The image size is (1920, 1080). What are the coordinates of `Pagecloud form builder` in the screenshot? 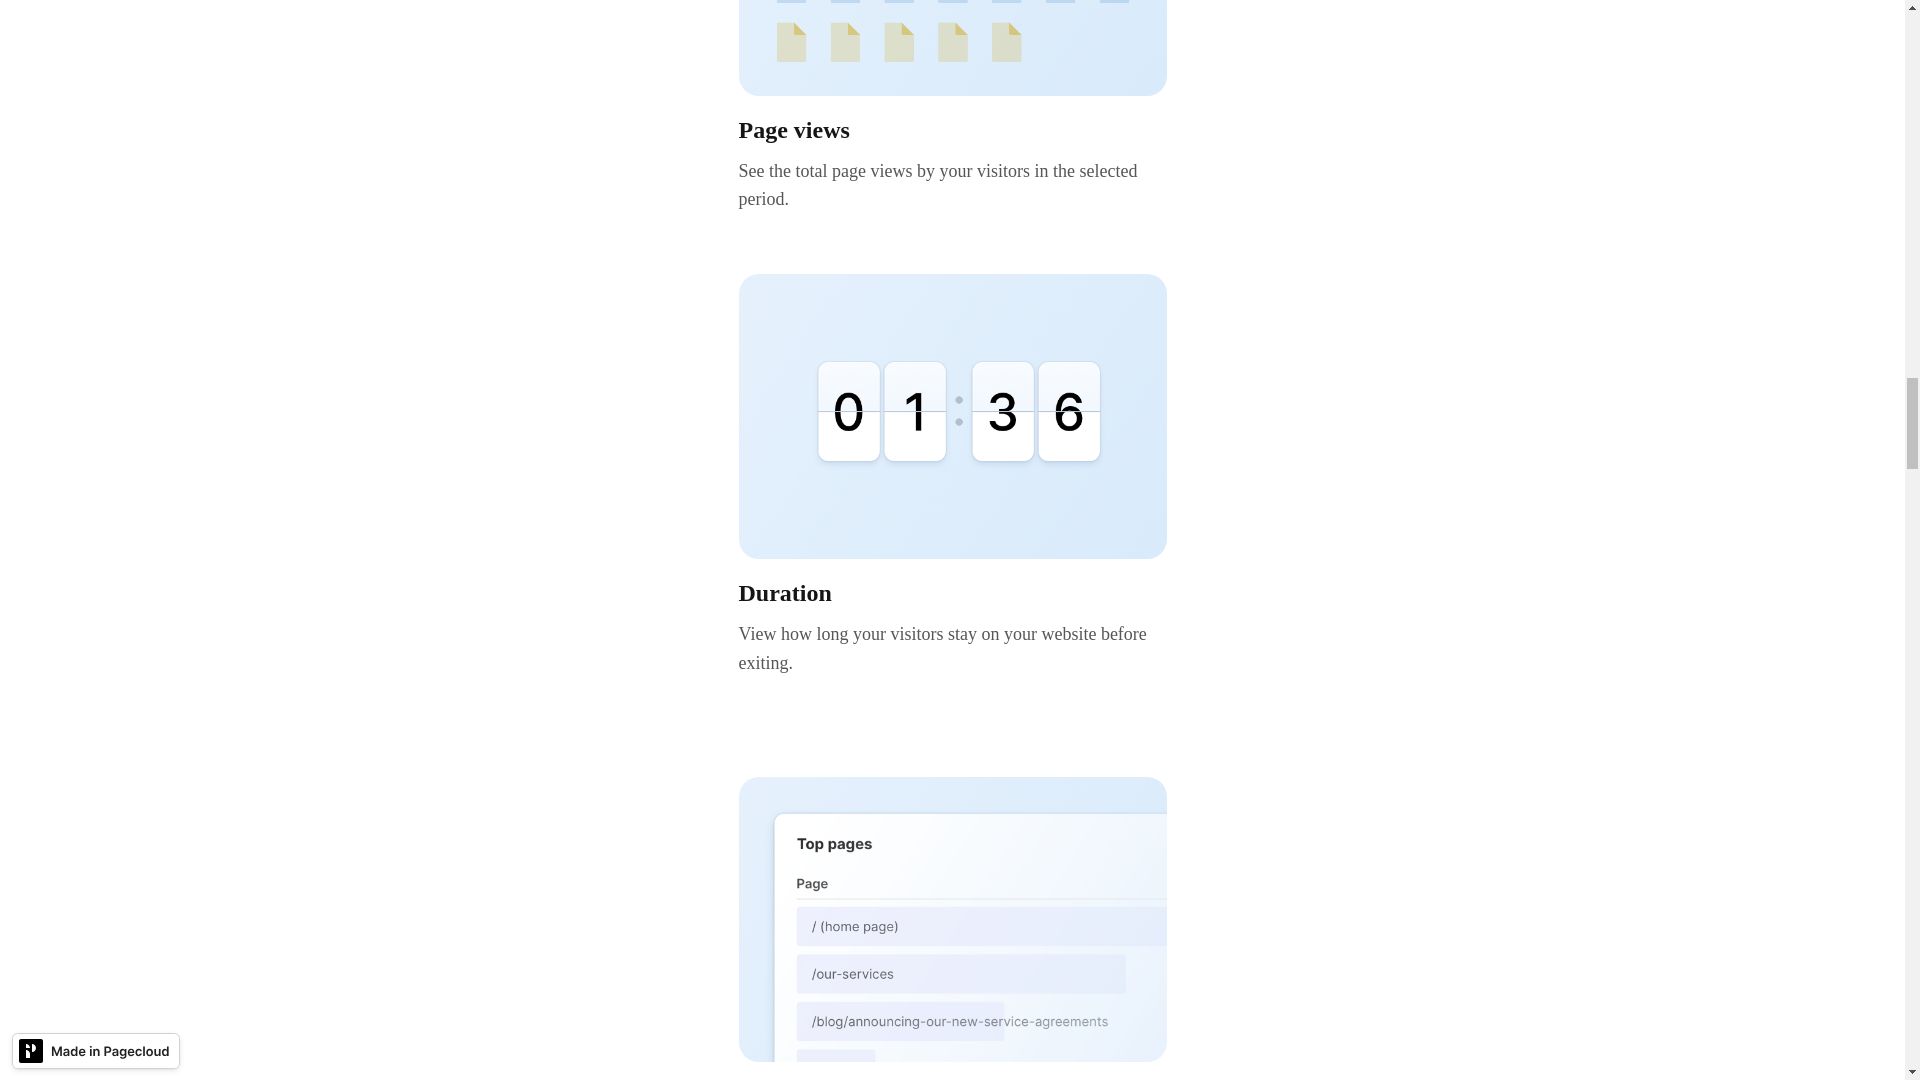 It's located at (951, 918).